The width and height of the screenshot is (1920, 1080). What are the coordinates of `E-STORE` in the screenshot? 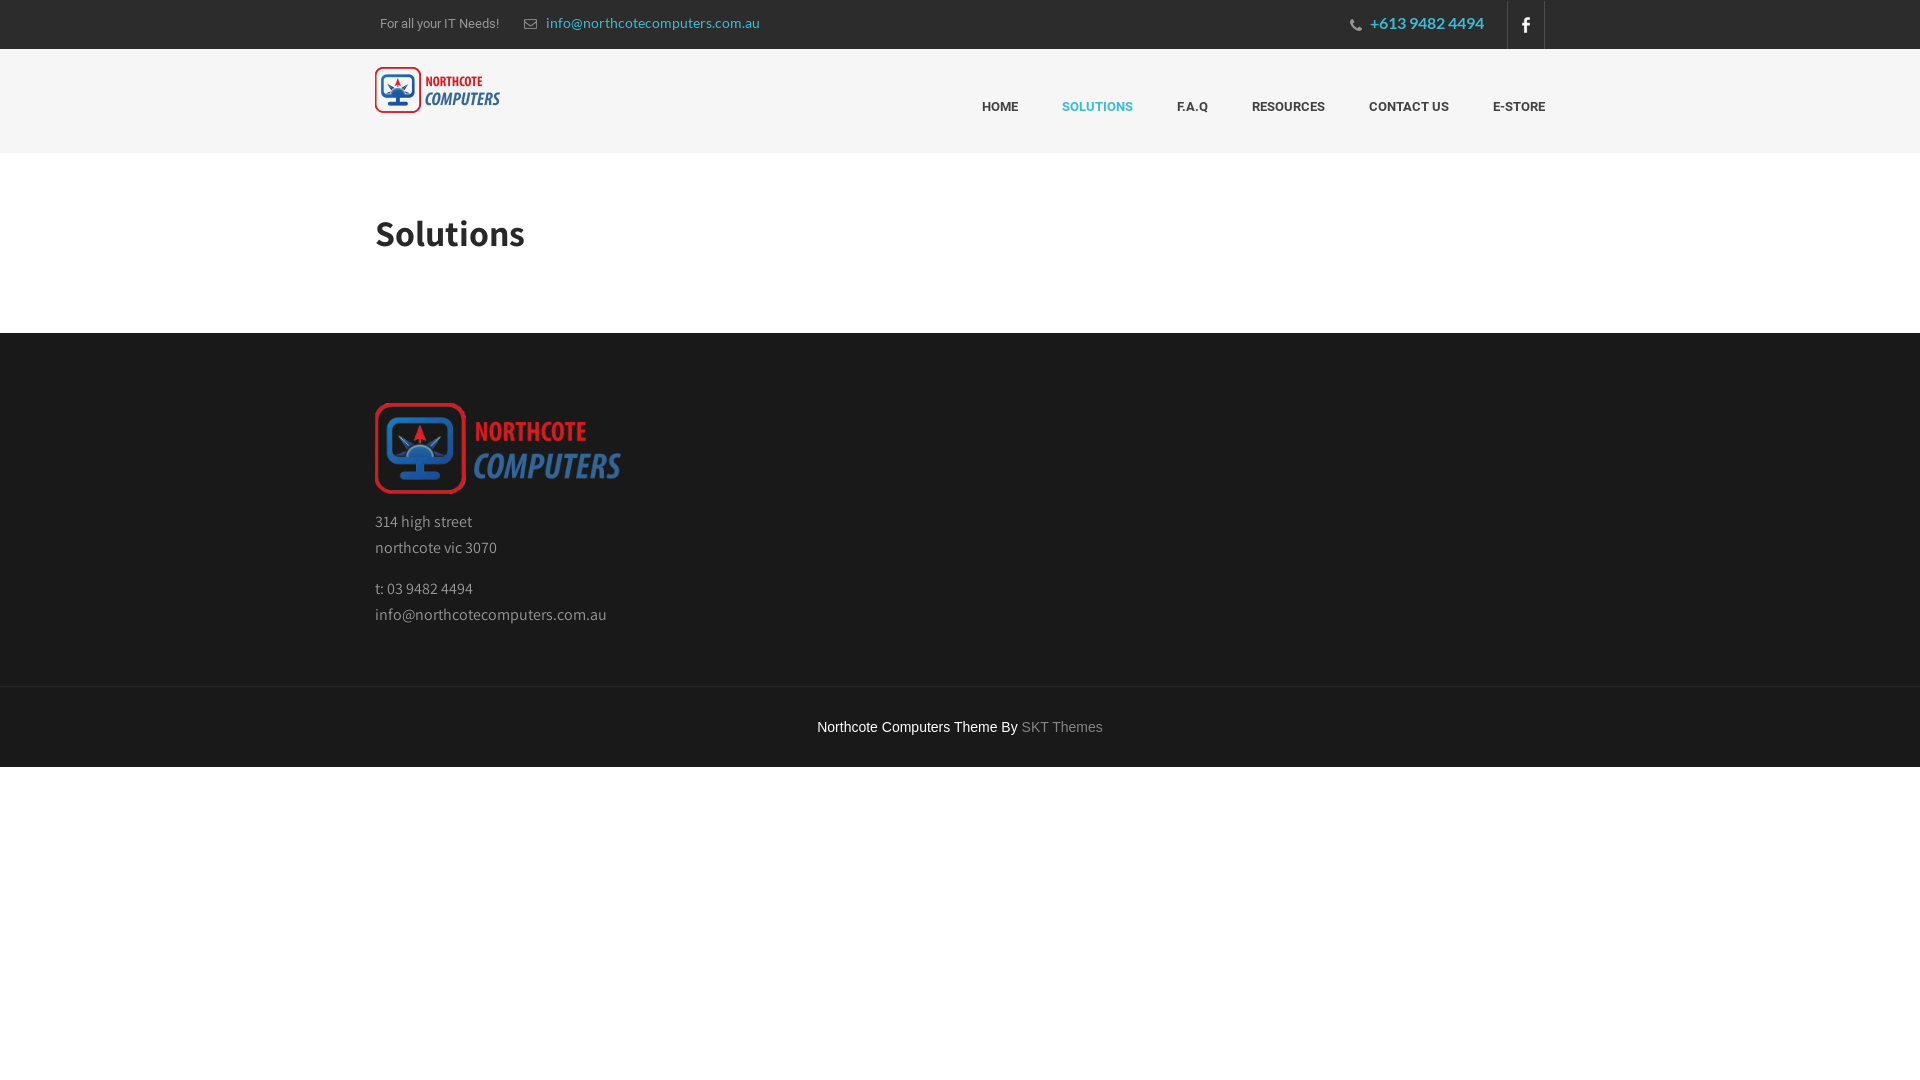 It's located at (1508, 118).